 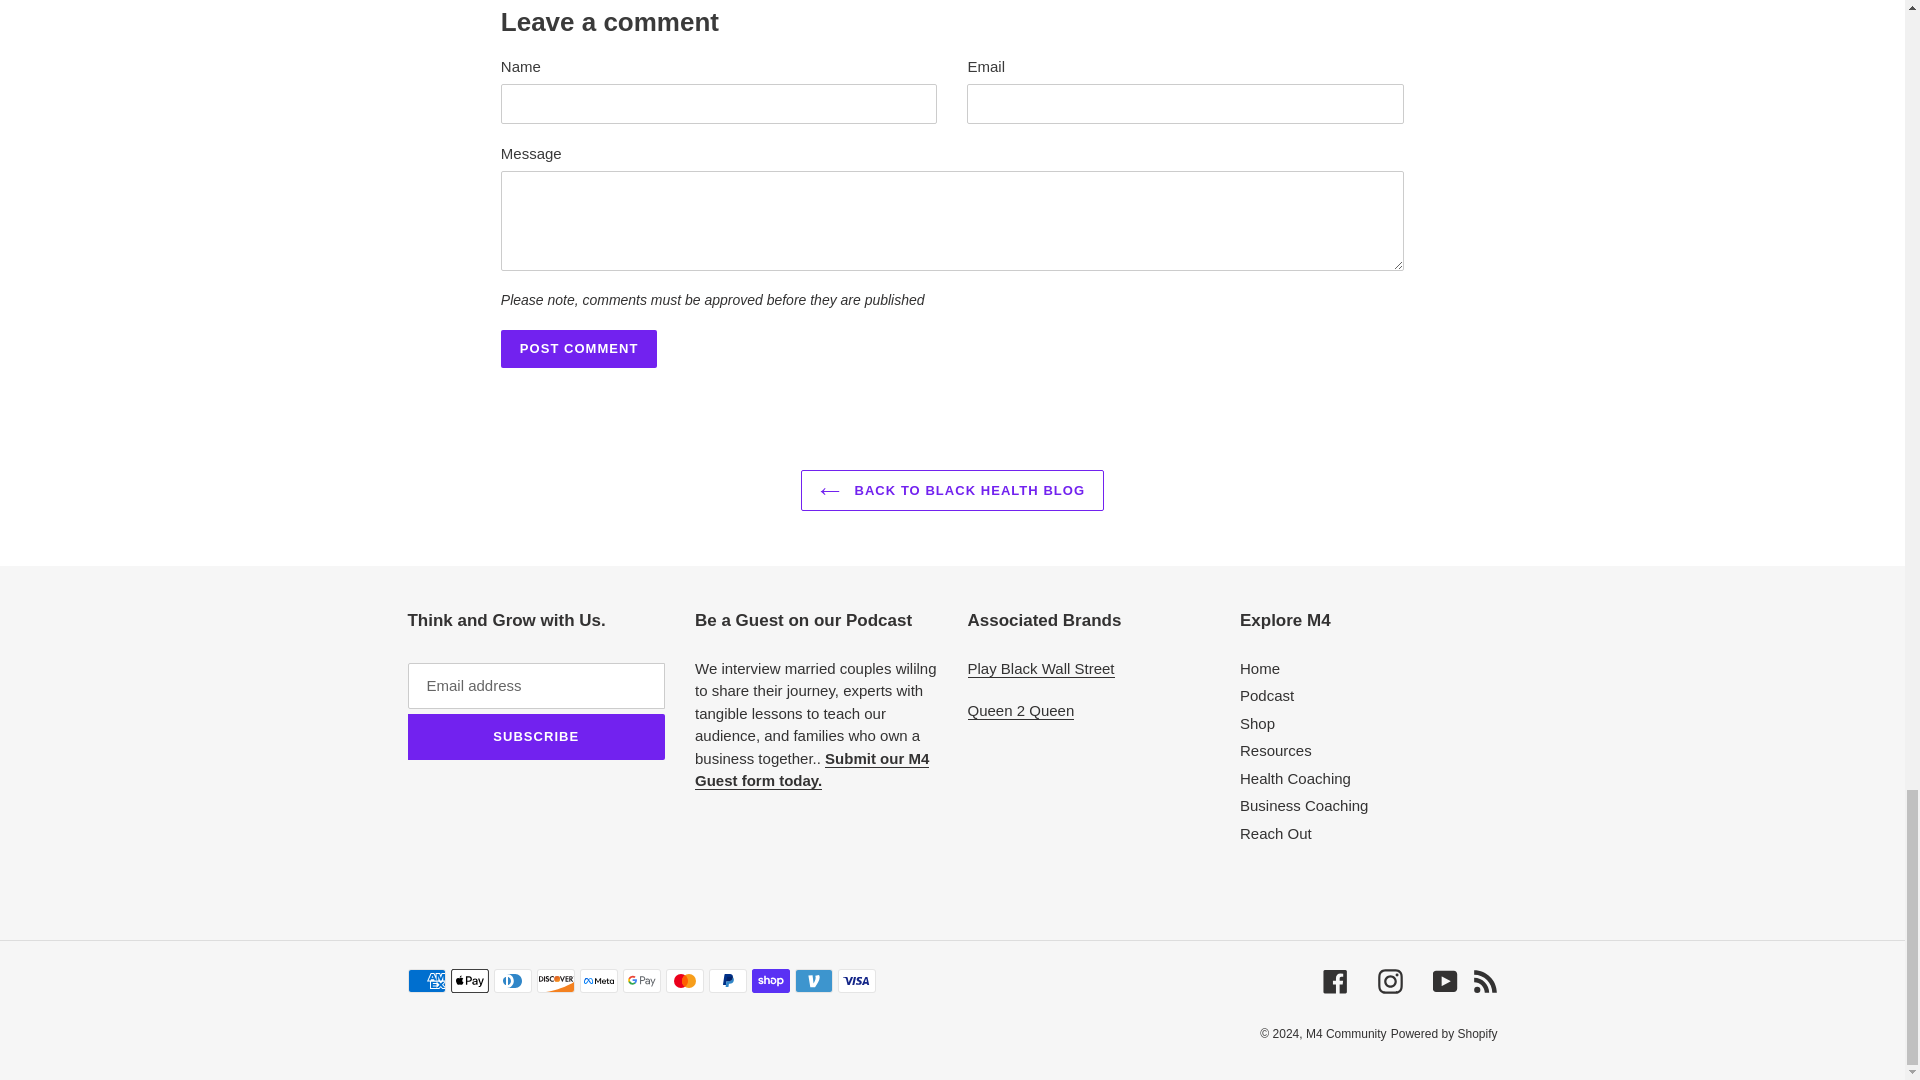 I want to click on Health Coaching, so click(x=1296, y=778).